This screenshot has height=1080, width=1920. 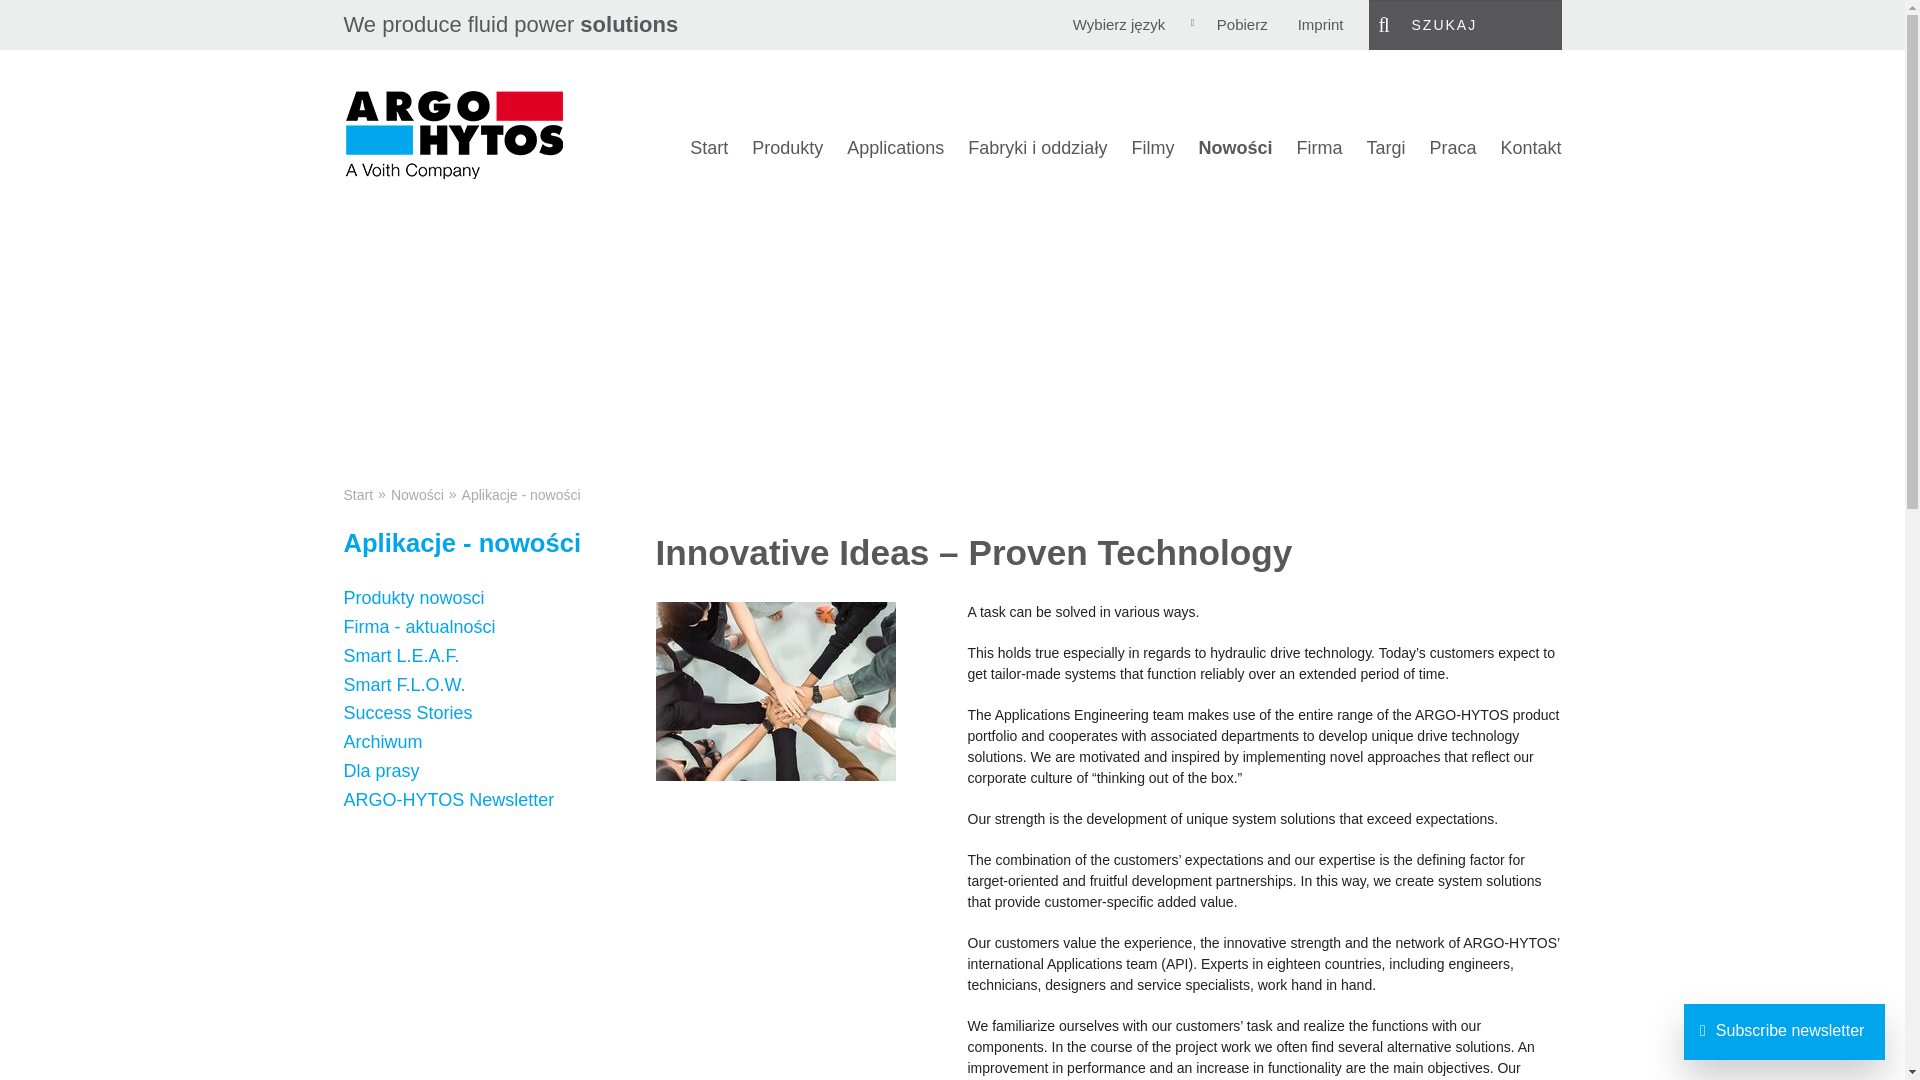 What do you see at coordinates (708, 148) in the screenshot?
I see `Home` at bounding box center [708, 148].